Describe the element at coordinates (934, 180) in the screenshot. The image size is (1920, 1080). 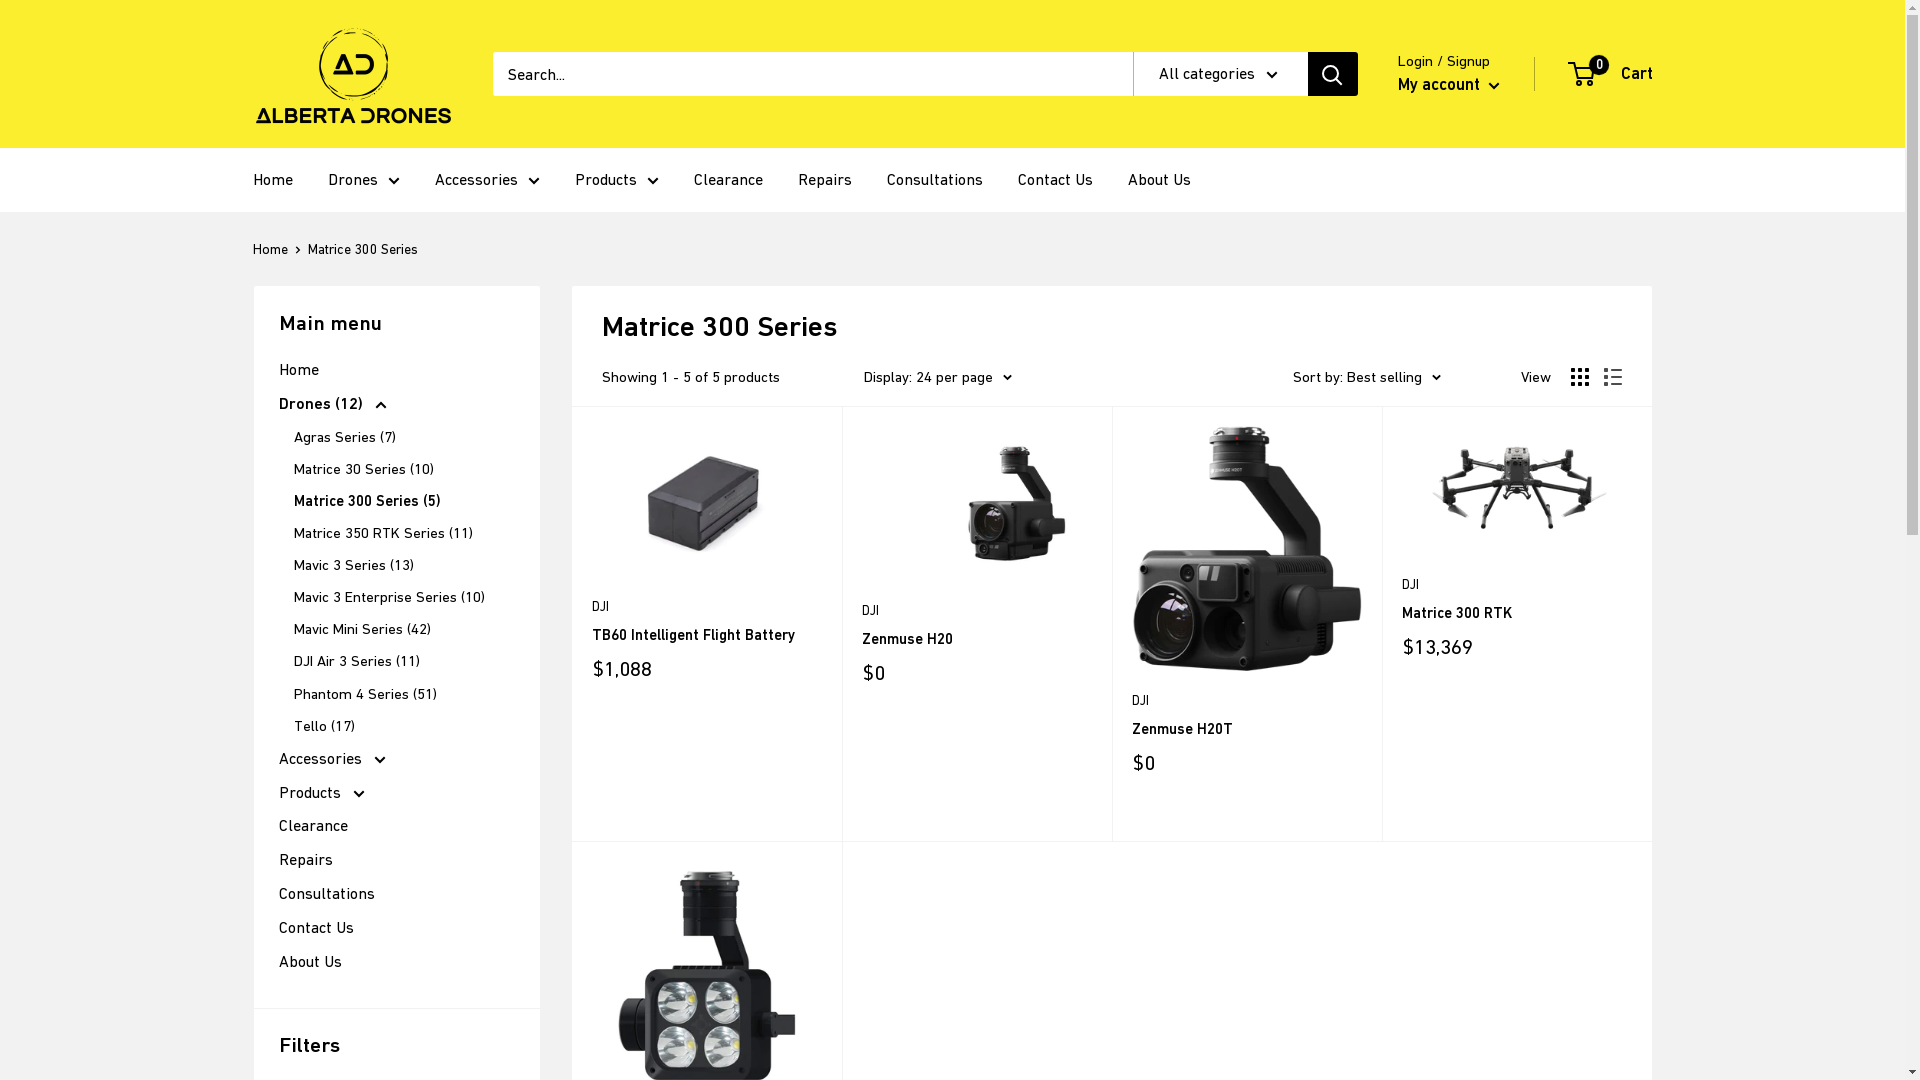
I see `Consultations` at that location.